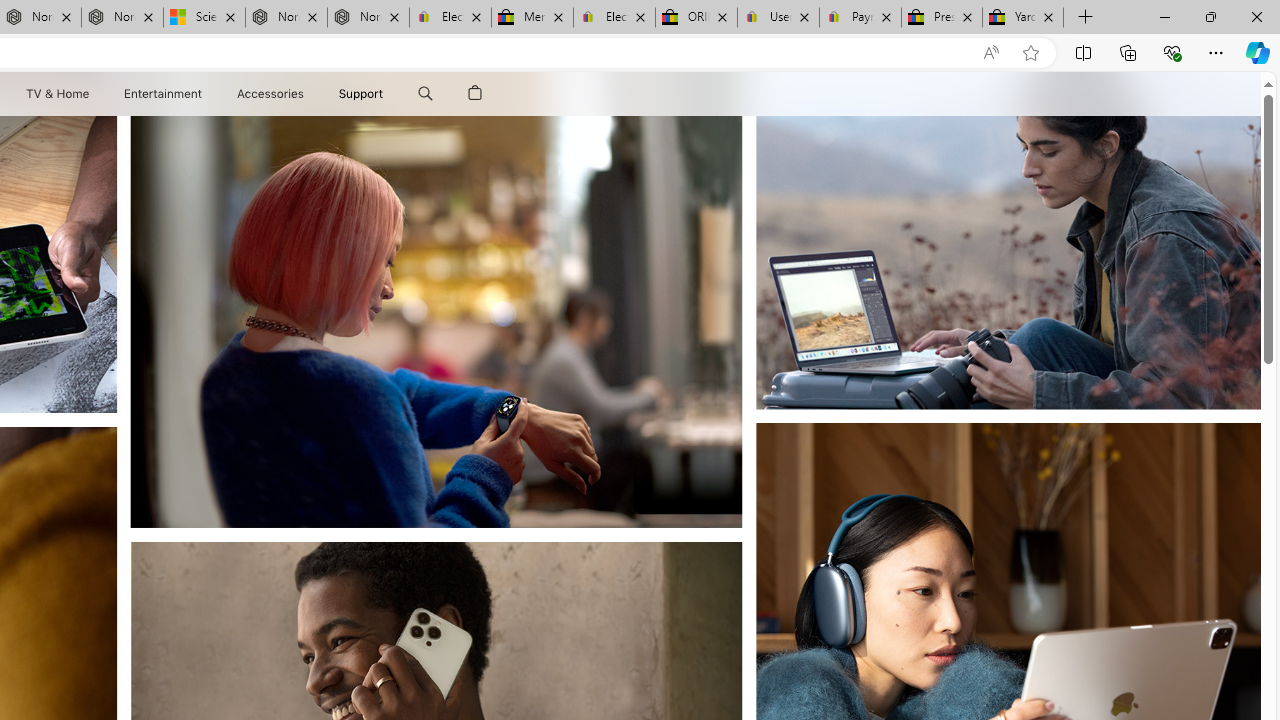  Describe the element at coordinates (368, 18) in the screenshot. I see `Nordace - FAQ` at that location.